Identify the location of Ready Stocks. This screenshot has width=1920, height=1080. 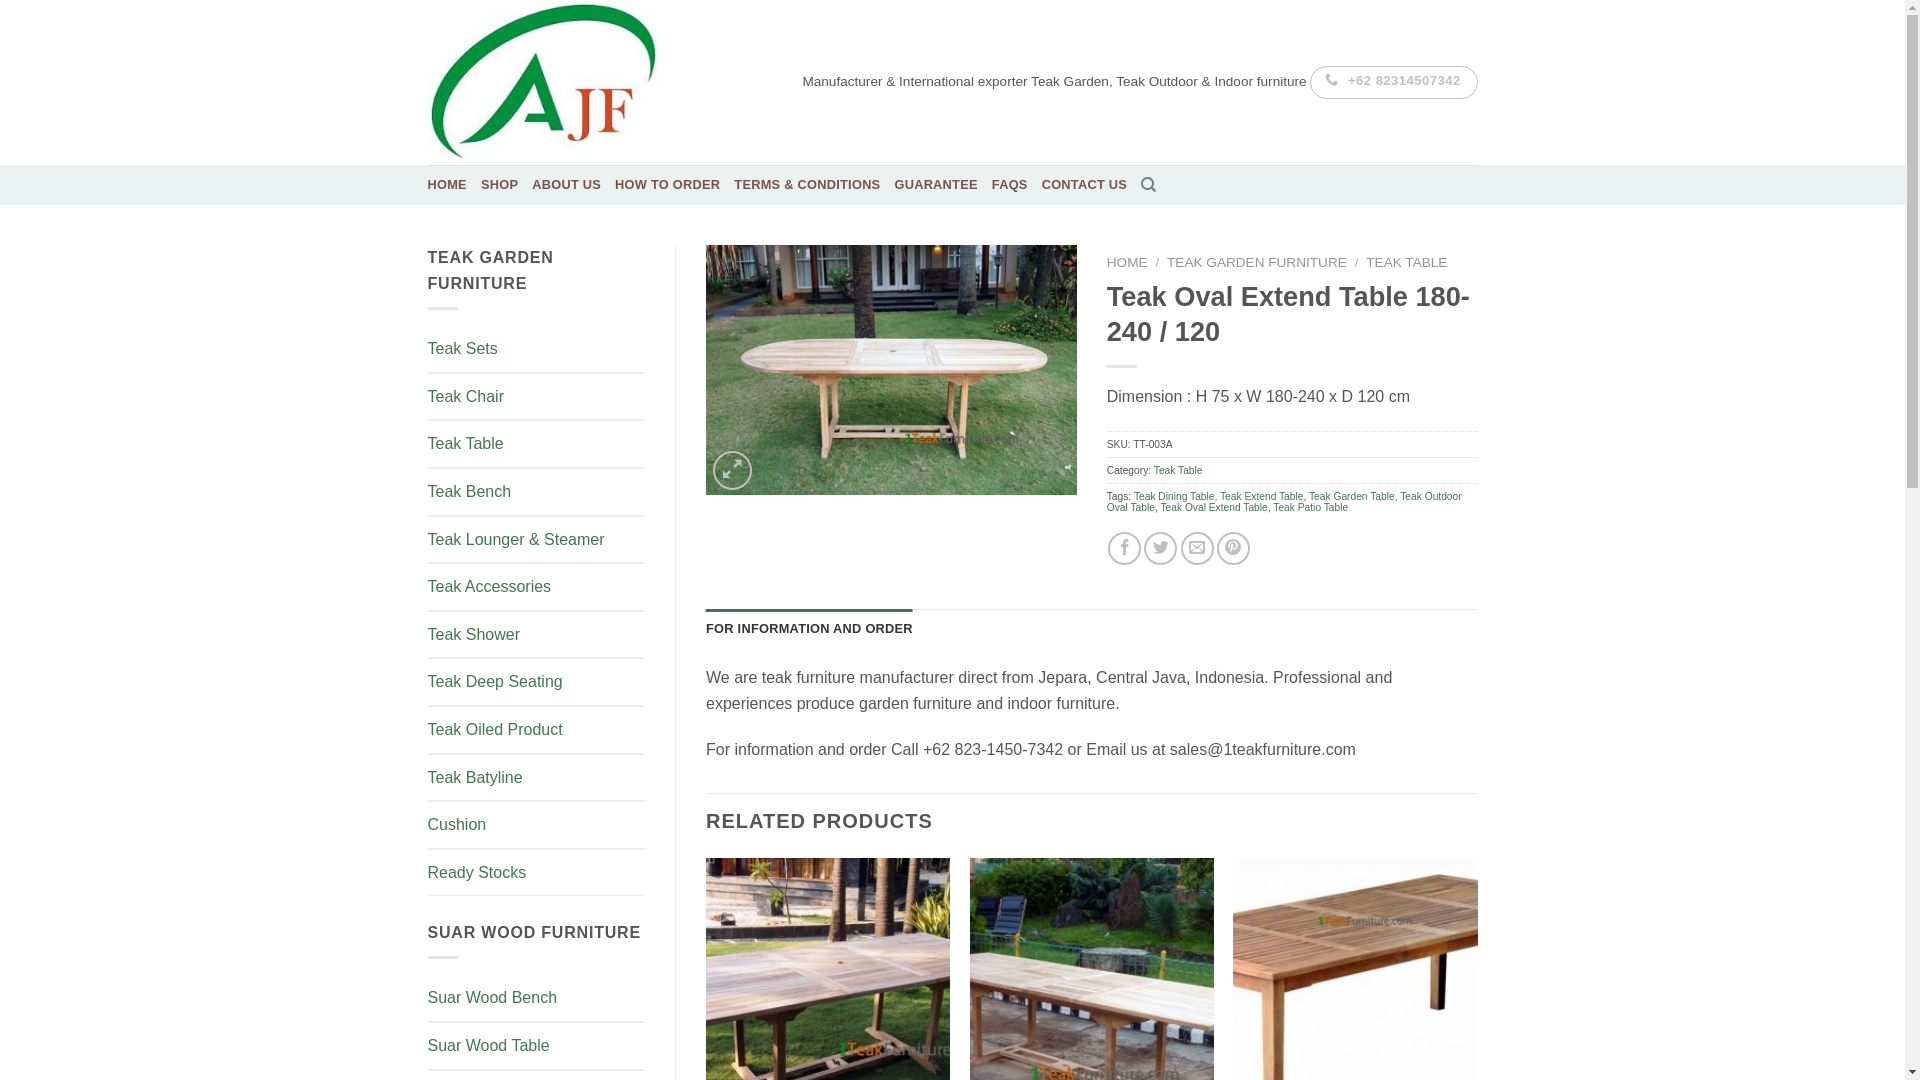
(537, 874).